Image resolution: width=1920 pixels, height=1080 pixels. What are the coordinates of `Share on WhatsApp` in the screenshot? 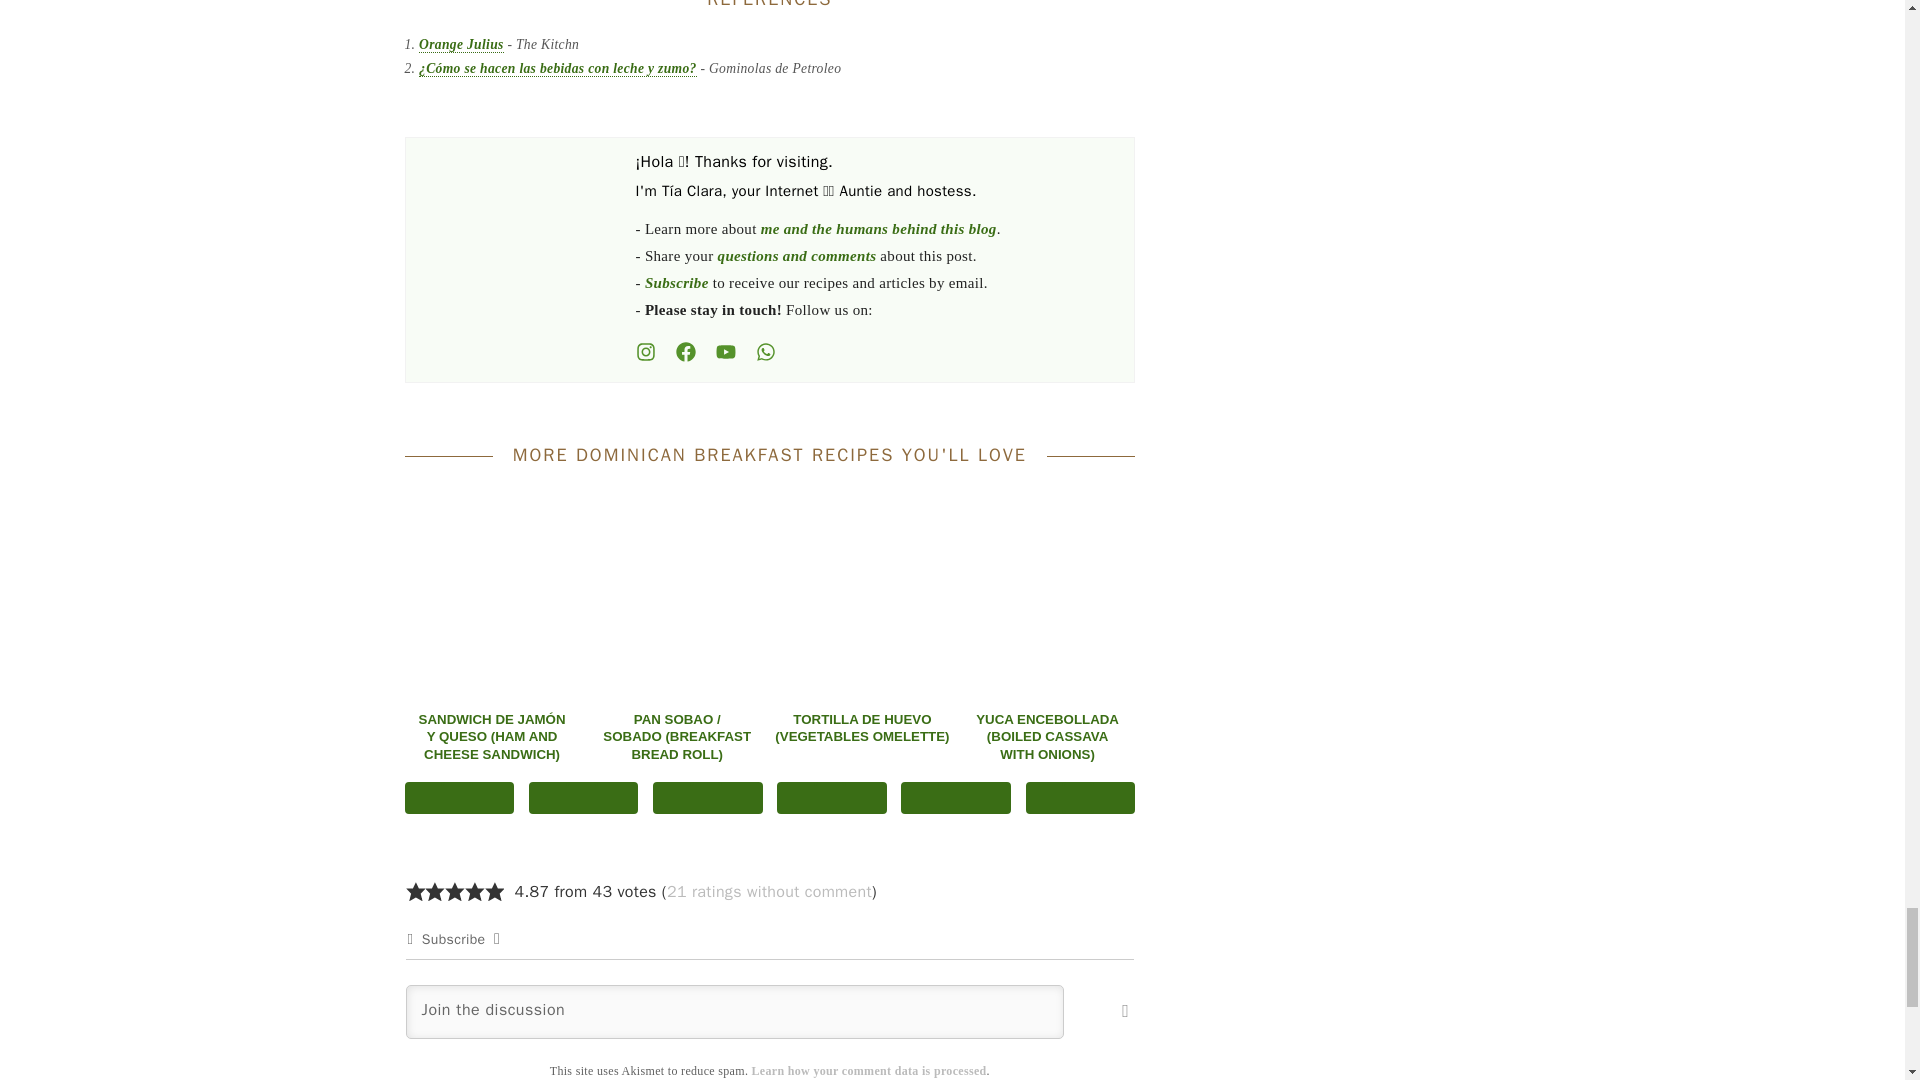 It's located at (707, 798).